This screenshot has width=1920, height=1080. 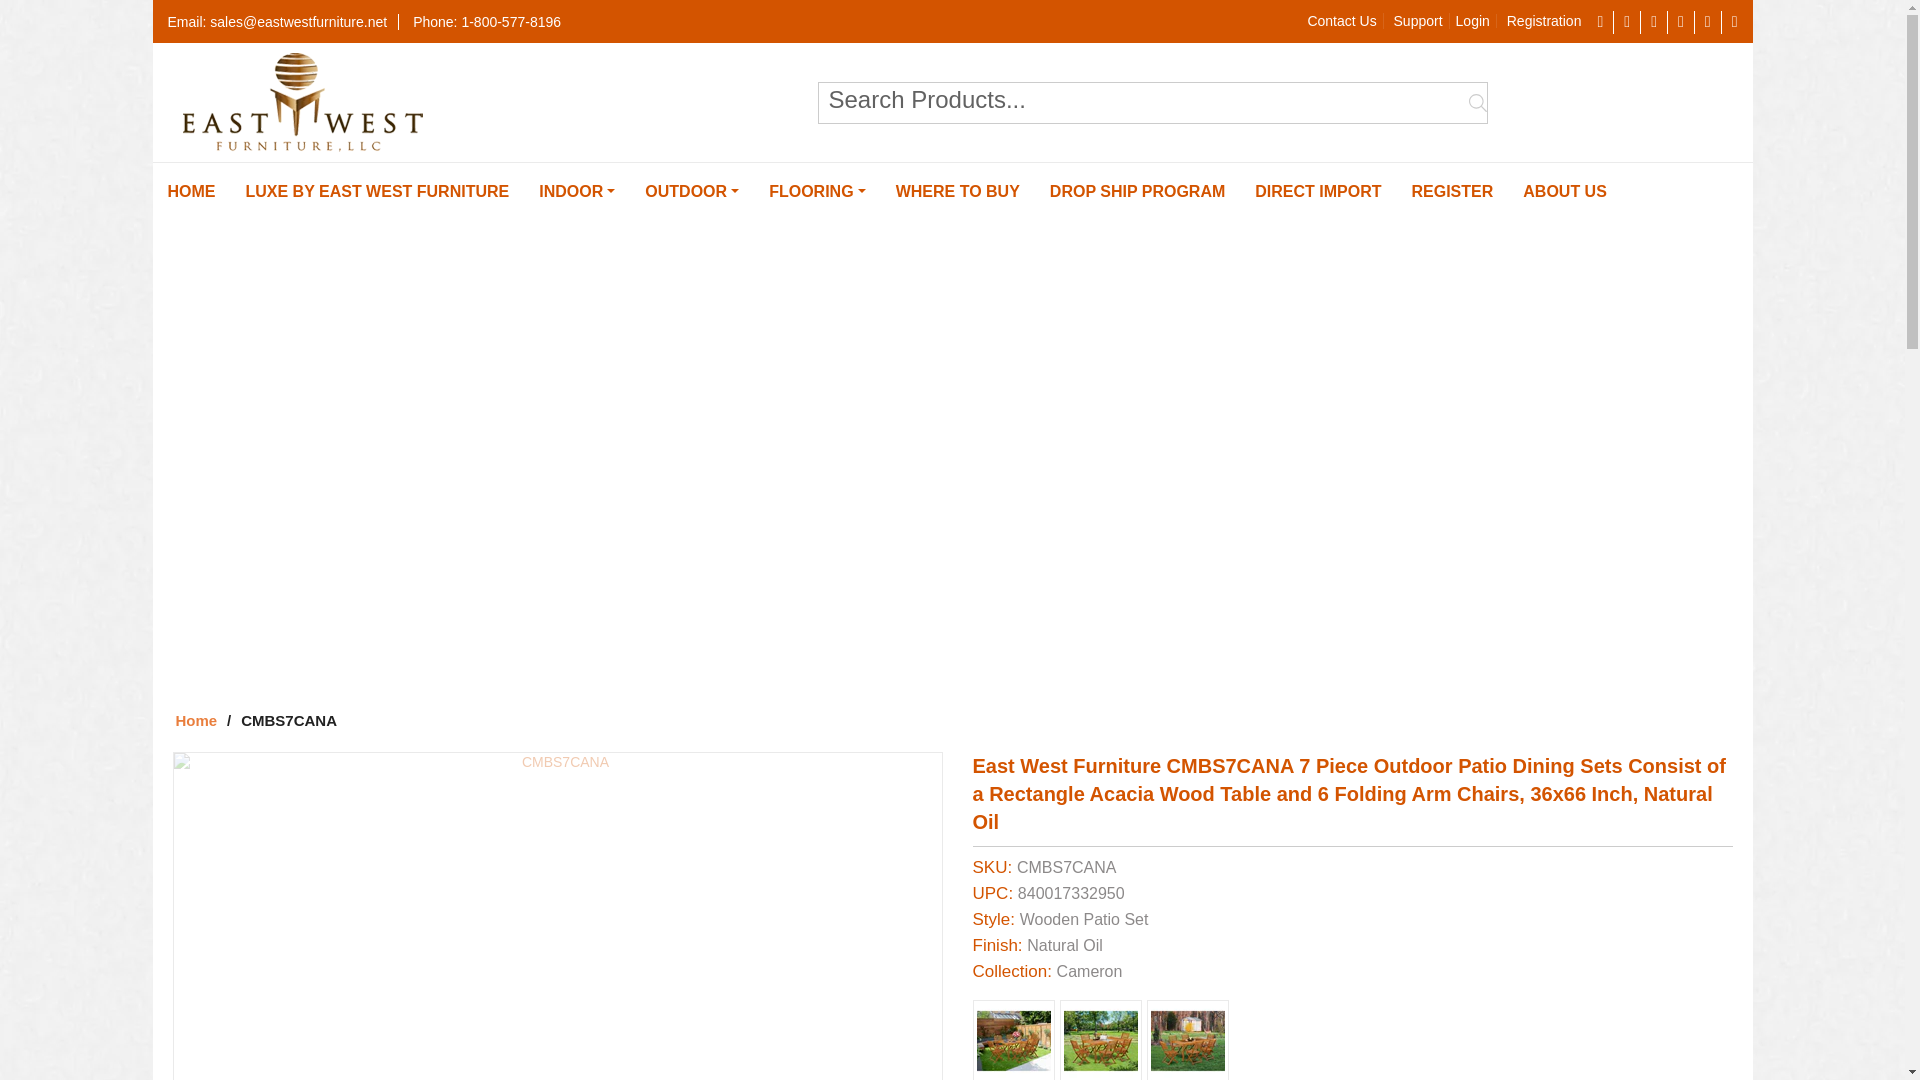 What do you see at coordinates (1654, 22) in the screenshot?
I see `Pin` at bounding box center [1654, 22].